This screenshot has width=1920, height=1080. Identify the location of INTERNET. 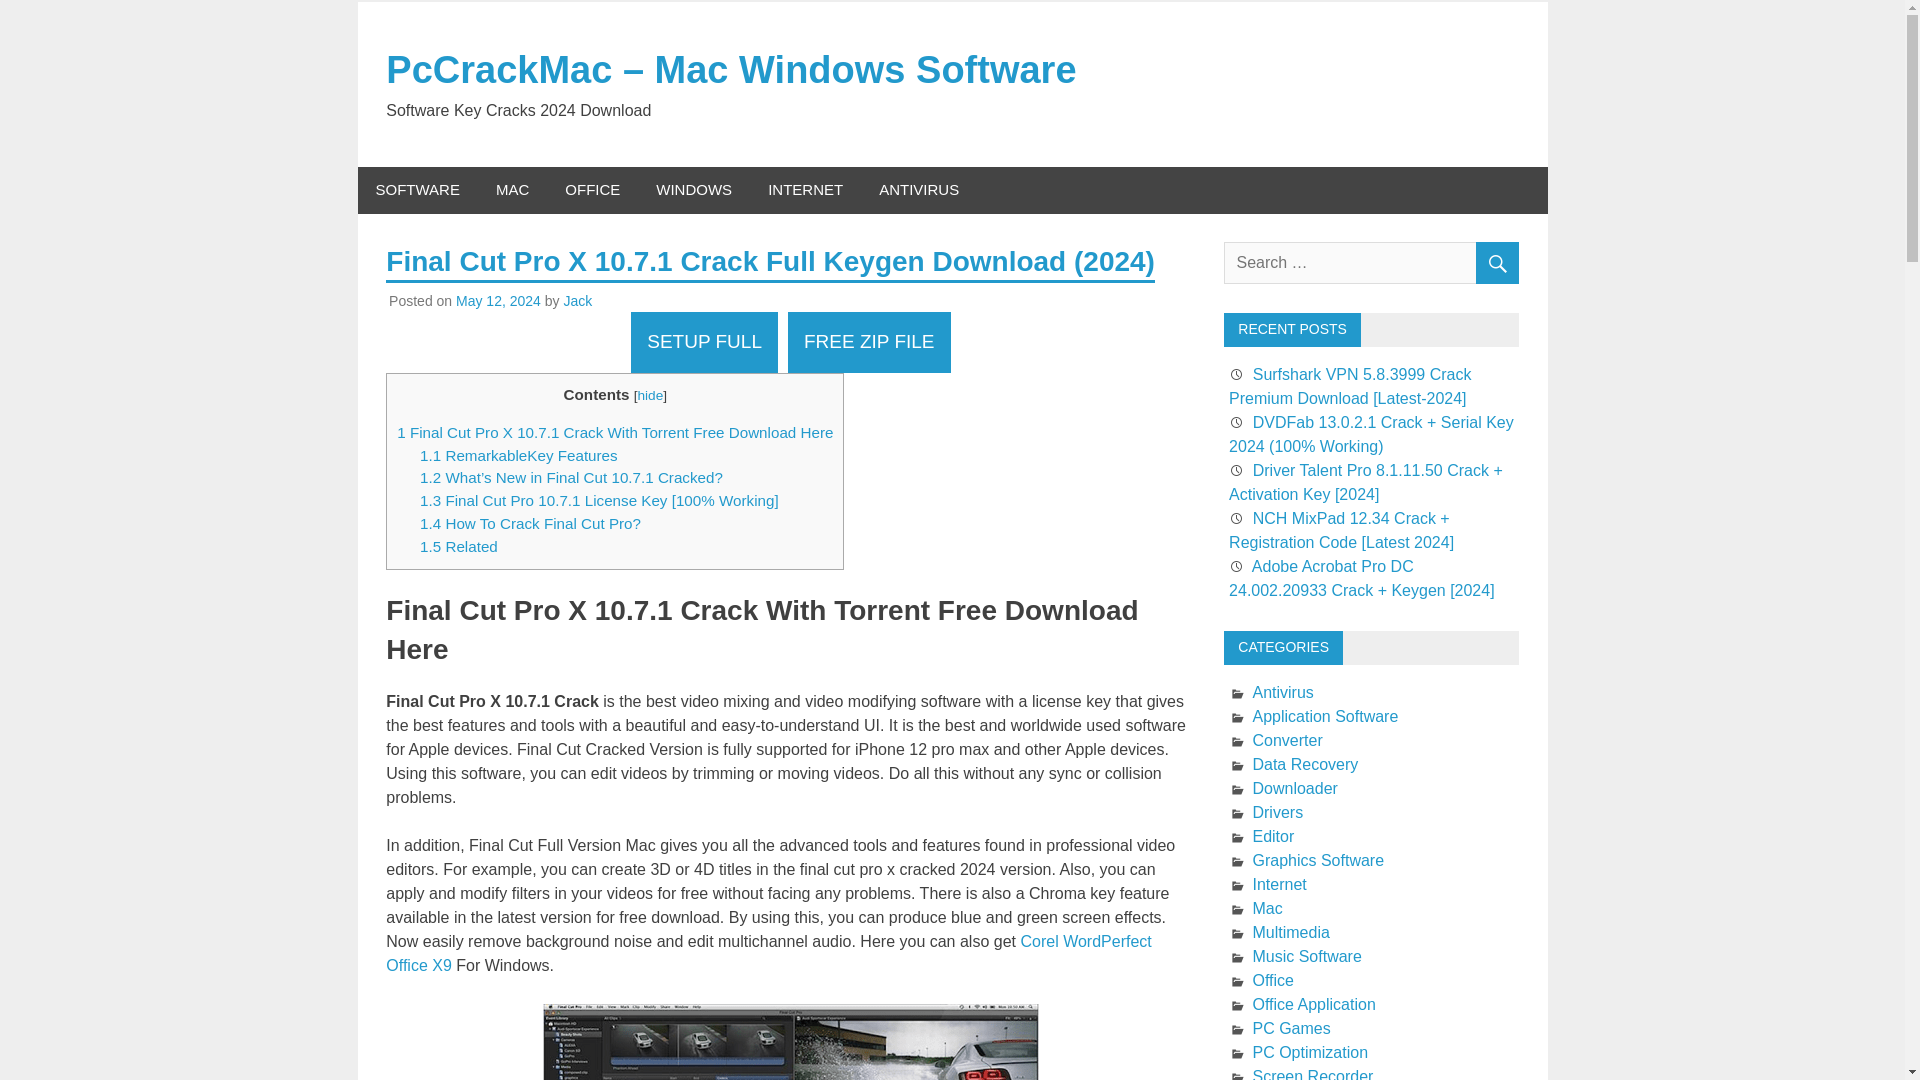
(805, 190).